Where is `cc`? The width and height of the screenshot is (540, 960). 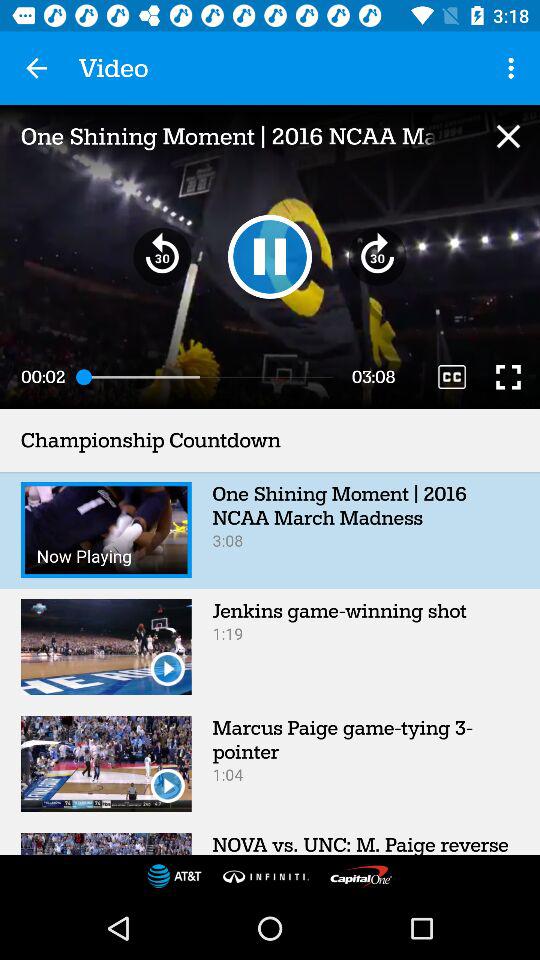
cc is located at coordinates (452, 376).